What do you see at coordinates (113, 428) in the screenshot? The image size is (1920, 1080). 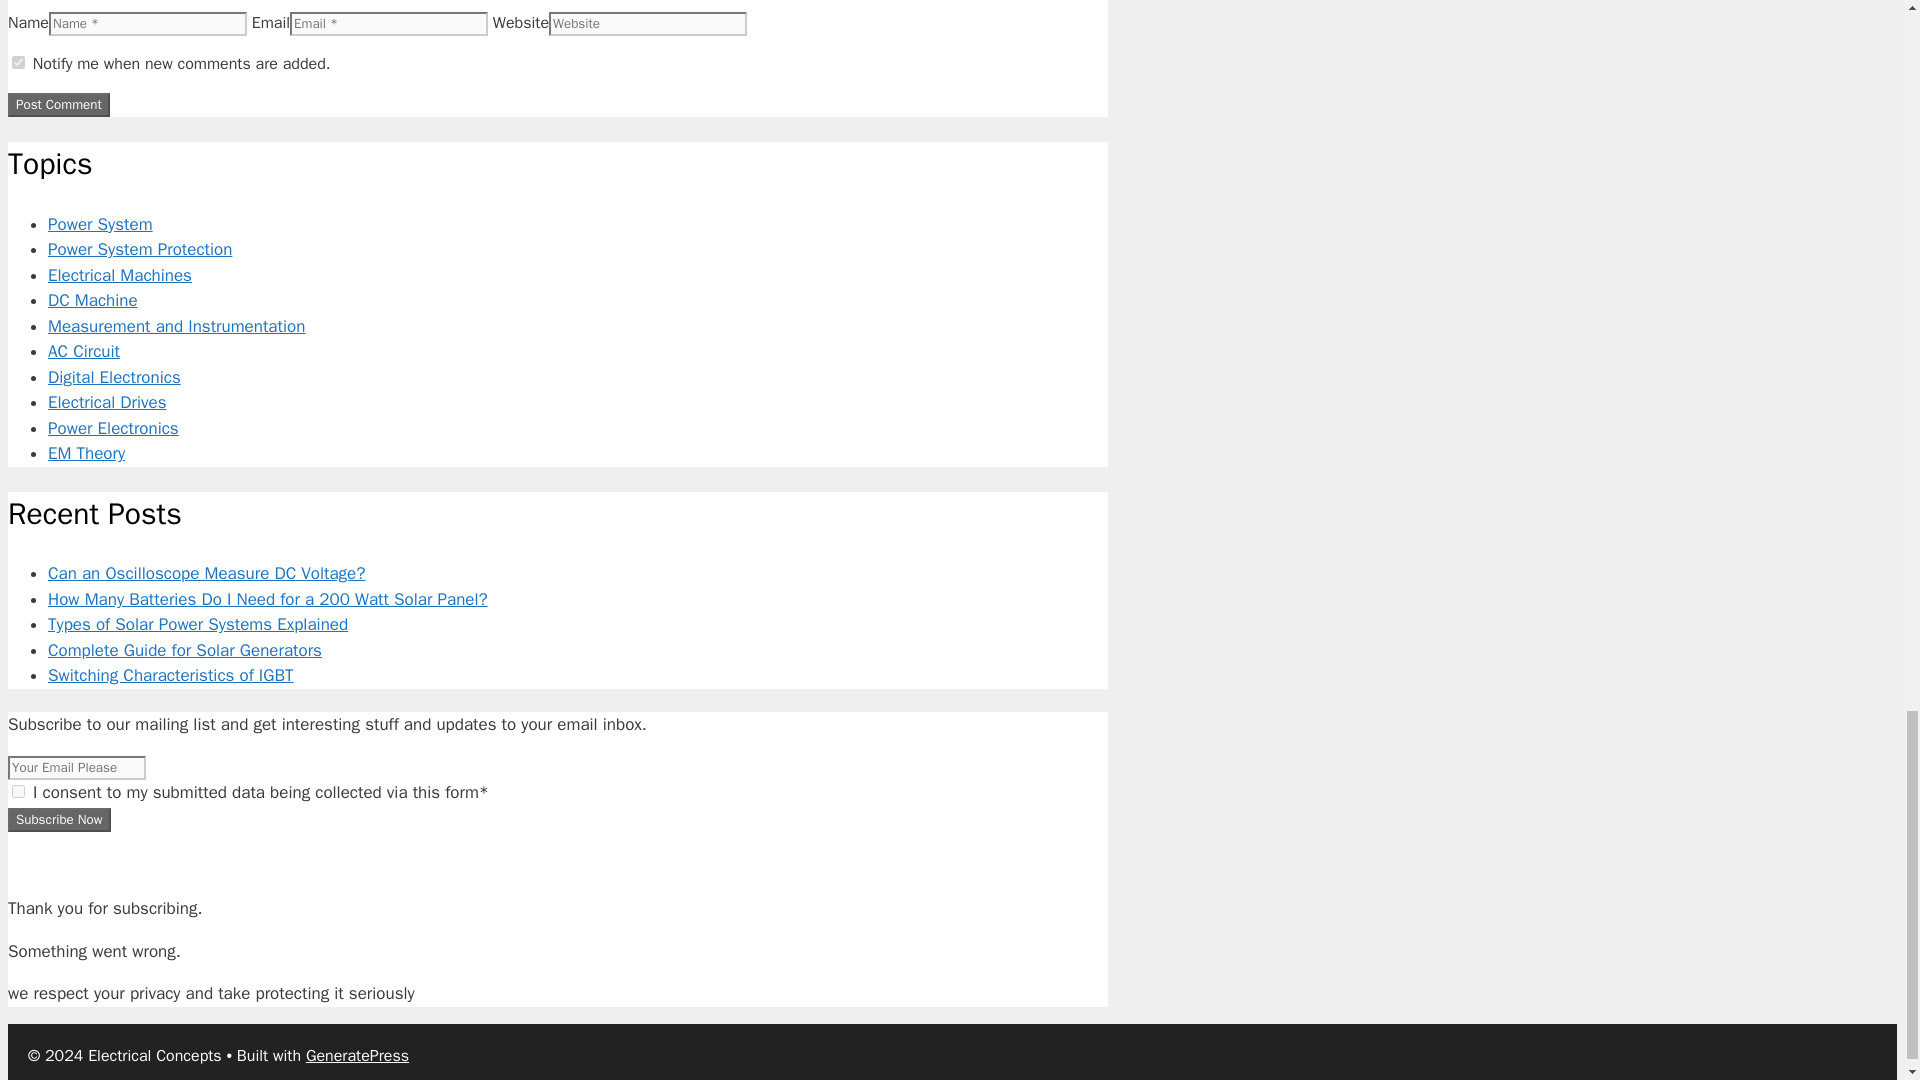 I see `Power Electronics` at bounding box center [113, 428].